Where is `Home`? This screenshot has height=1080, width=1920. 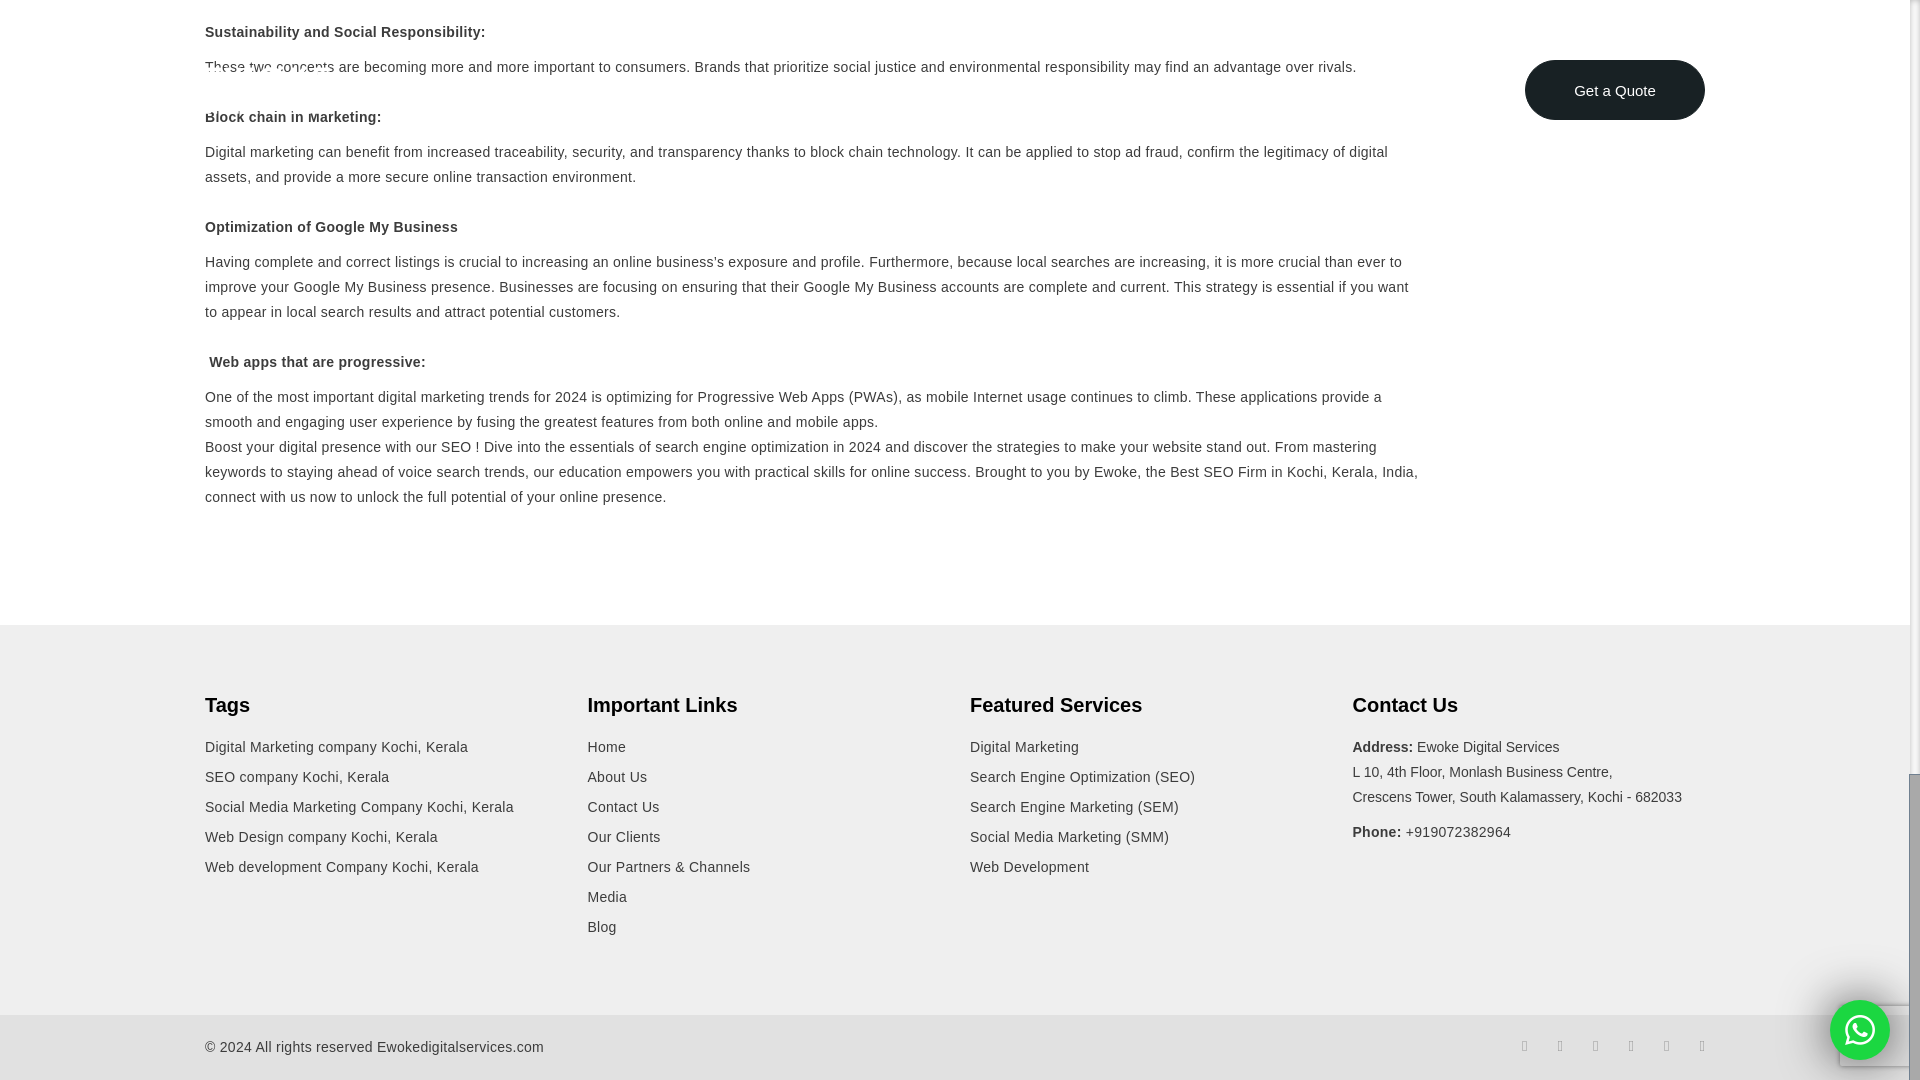
Home is located at coordinates (606, 748).